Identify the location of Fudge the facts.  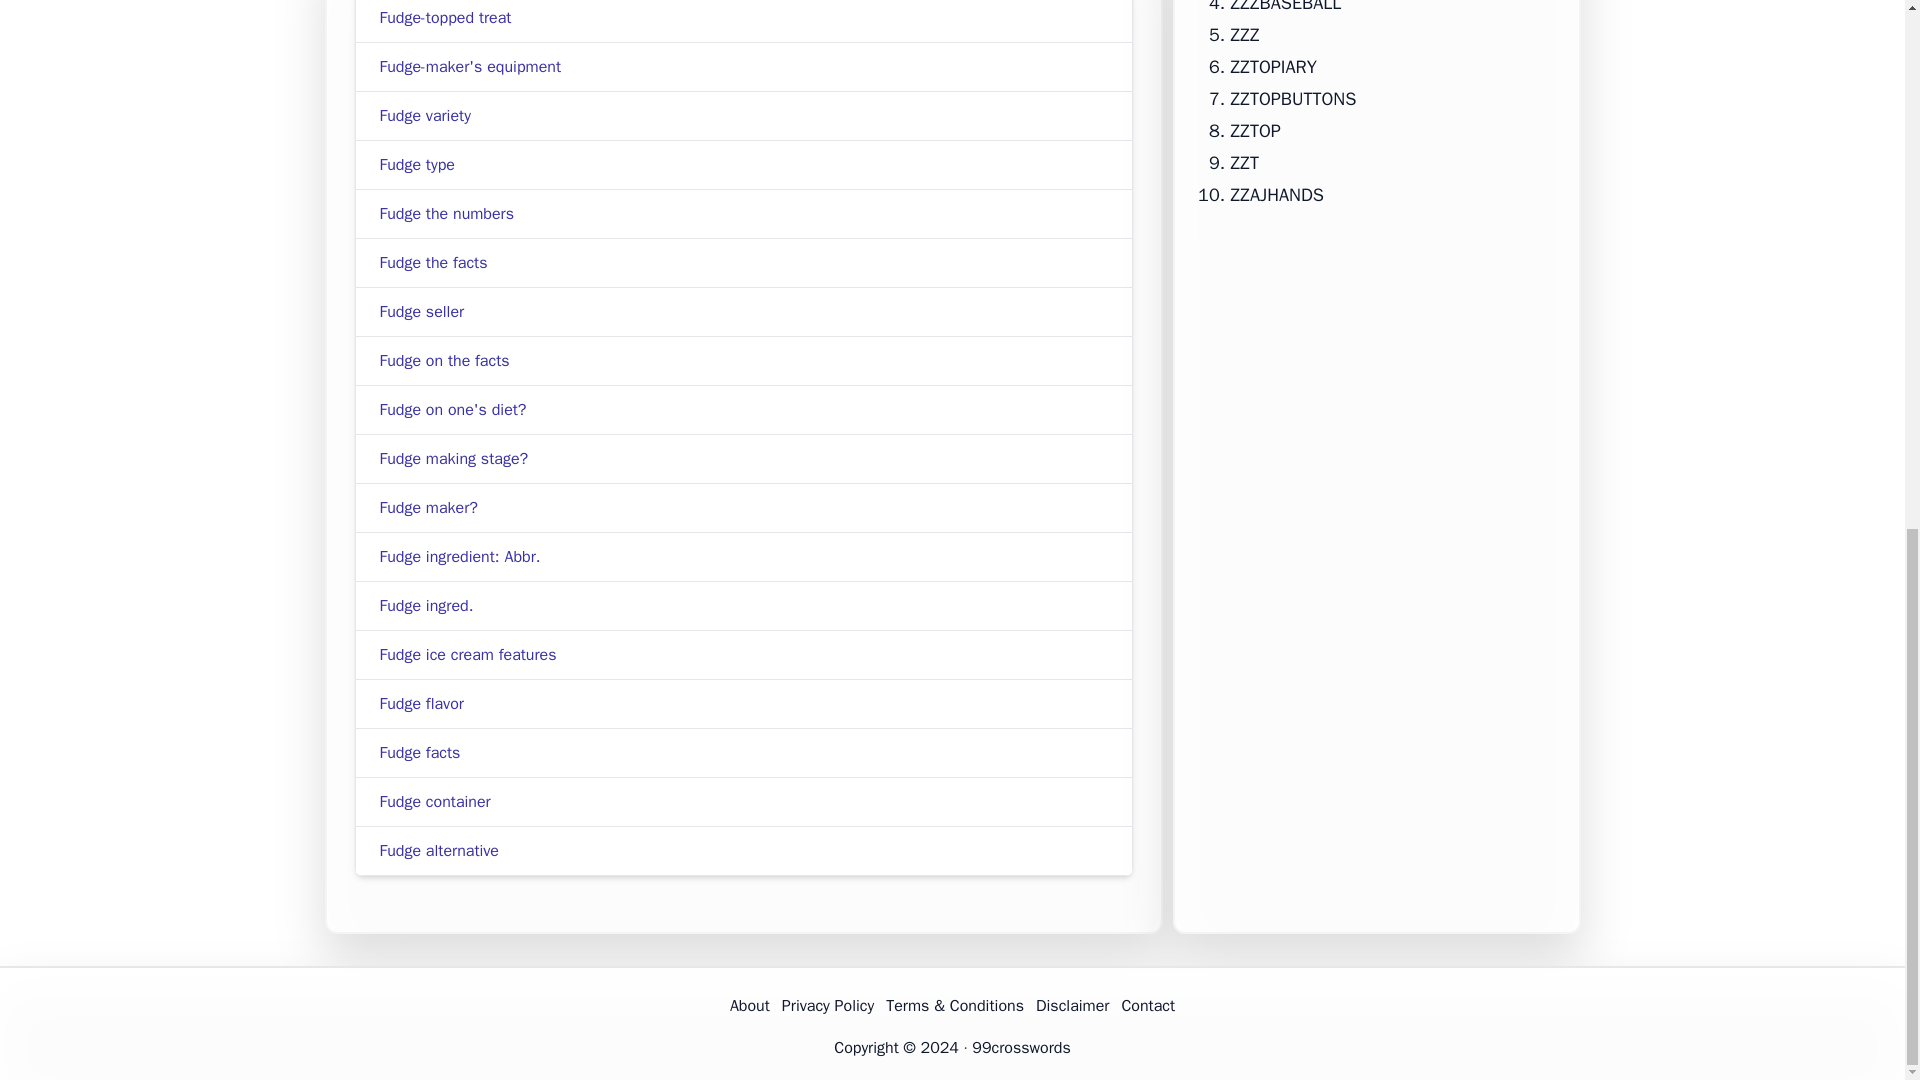
(434, 262).